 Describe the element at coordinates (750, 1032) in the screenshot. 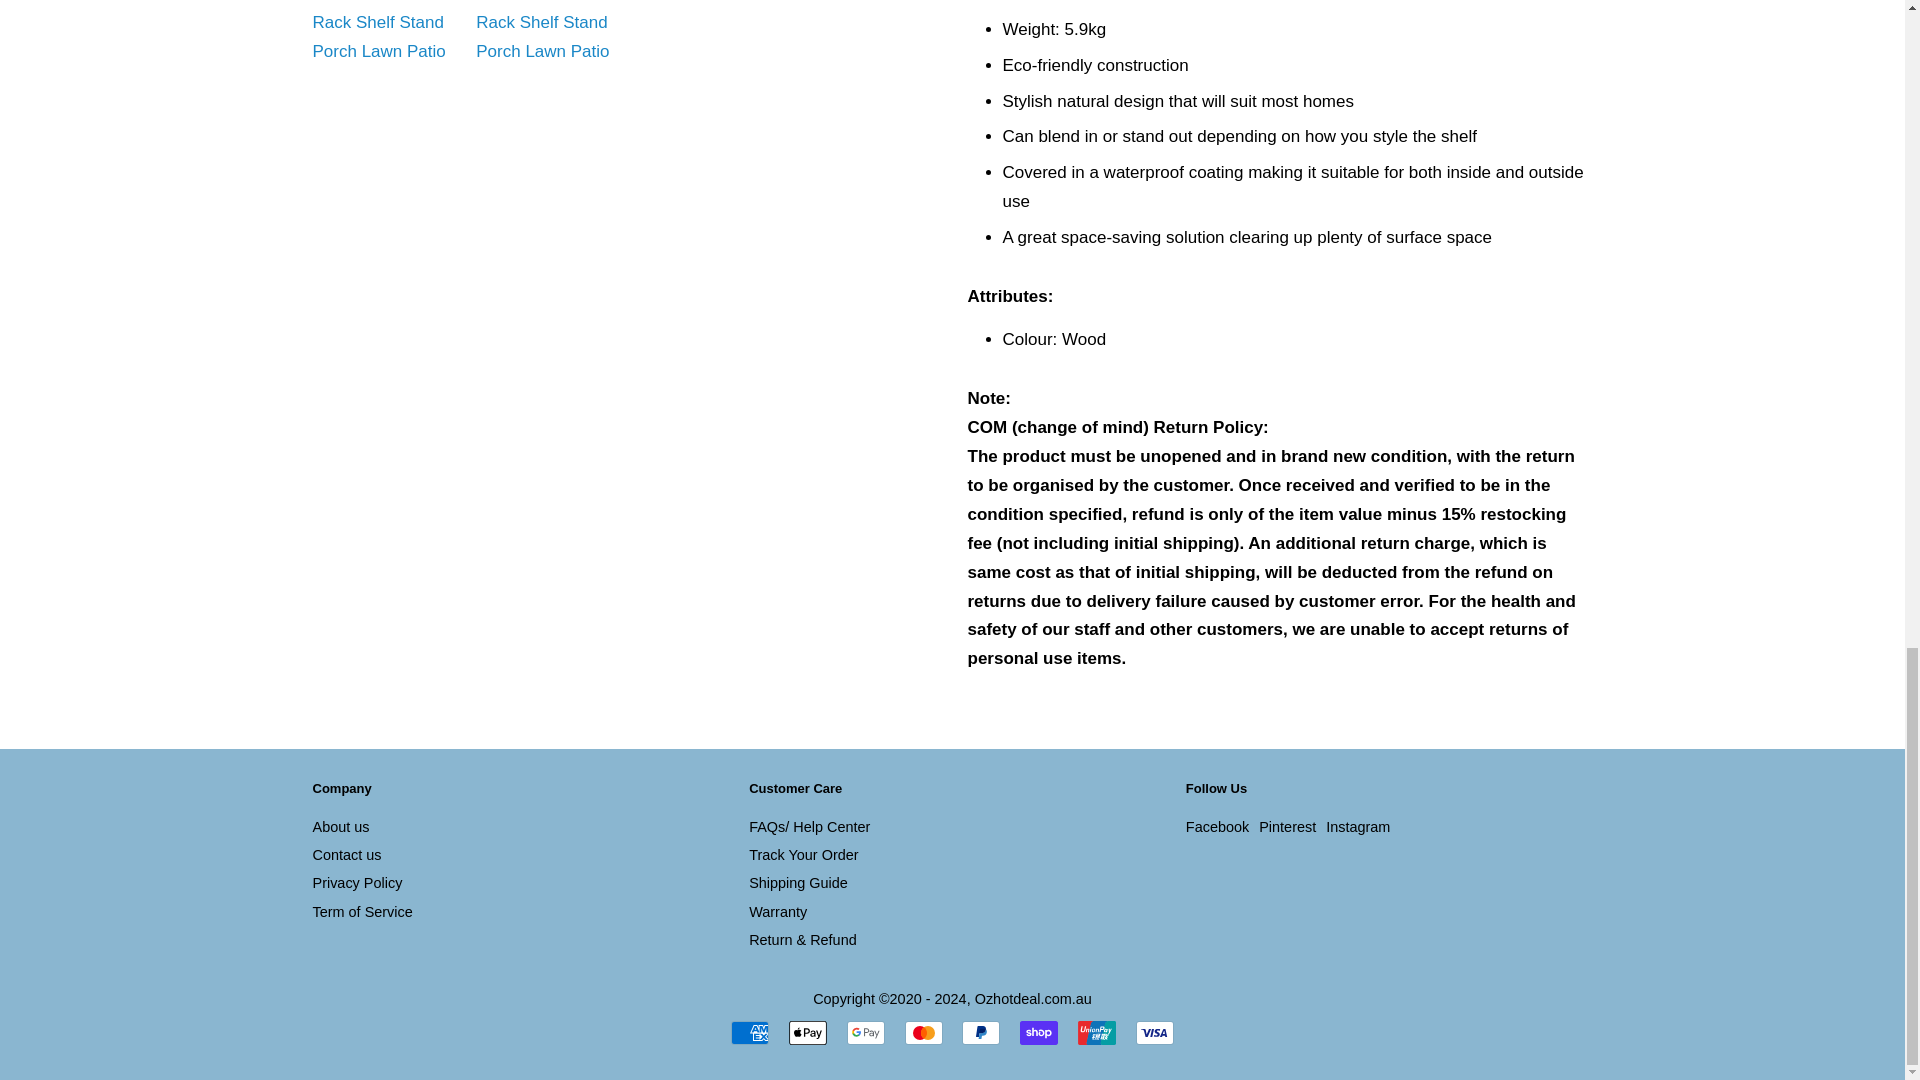

I see `American Express` at that location.